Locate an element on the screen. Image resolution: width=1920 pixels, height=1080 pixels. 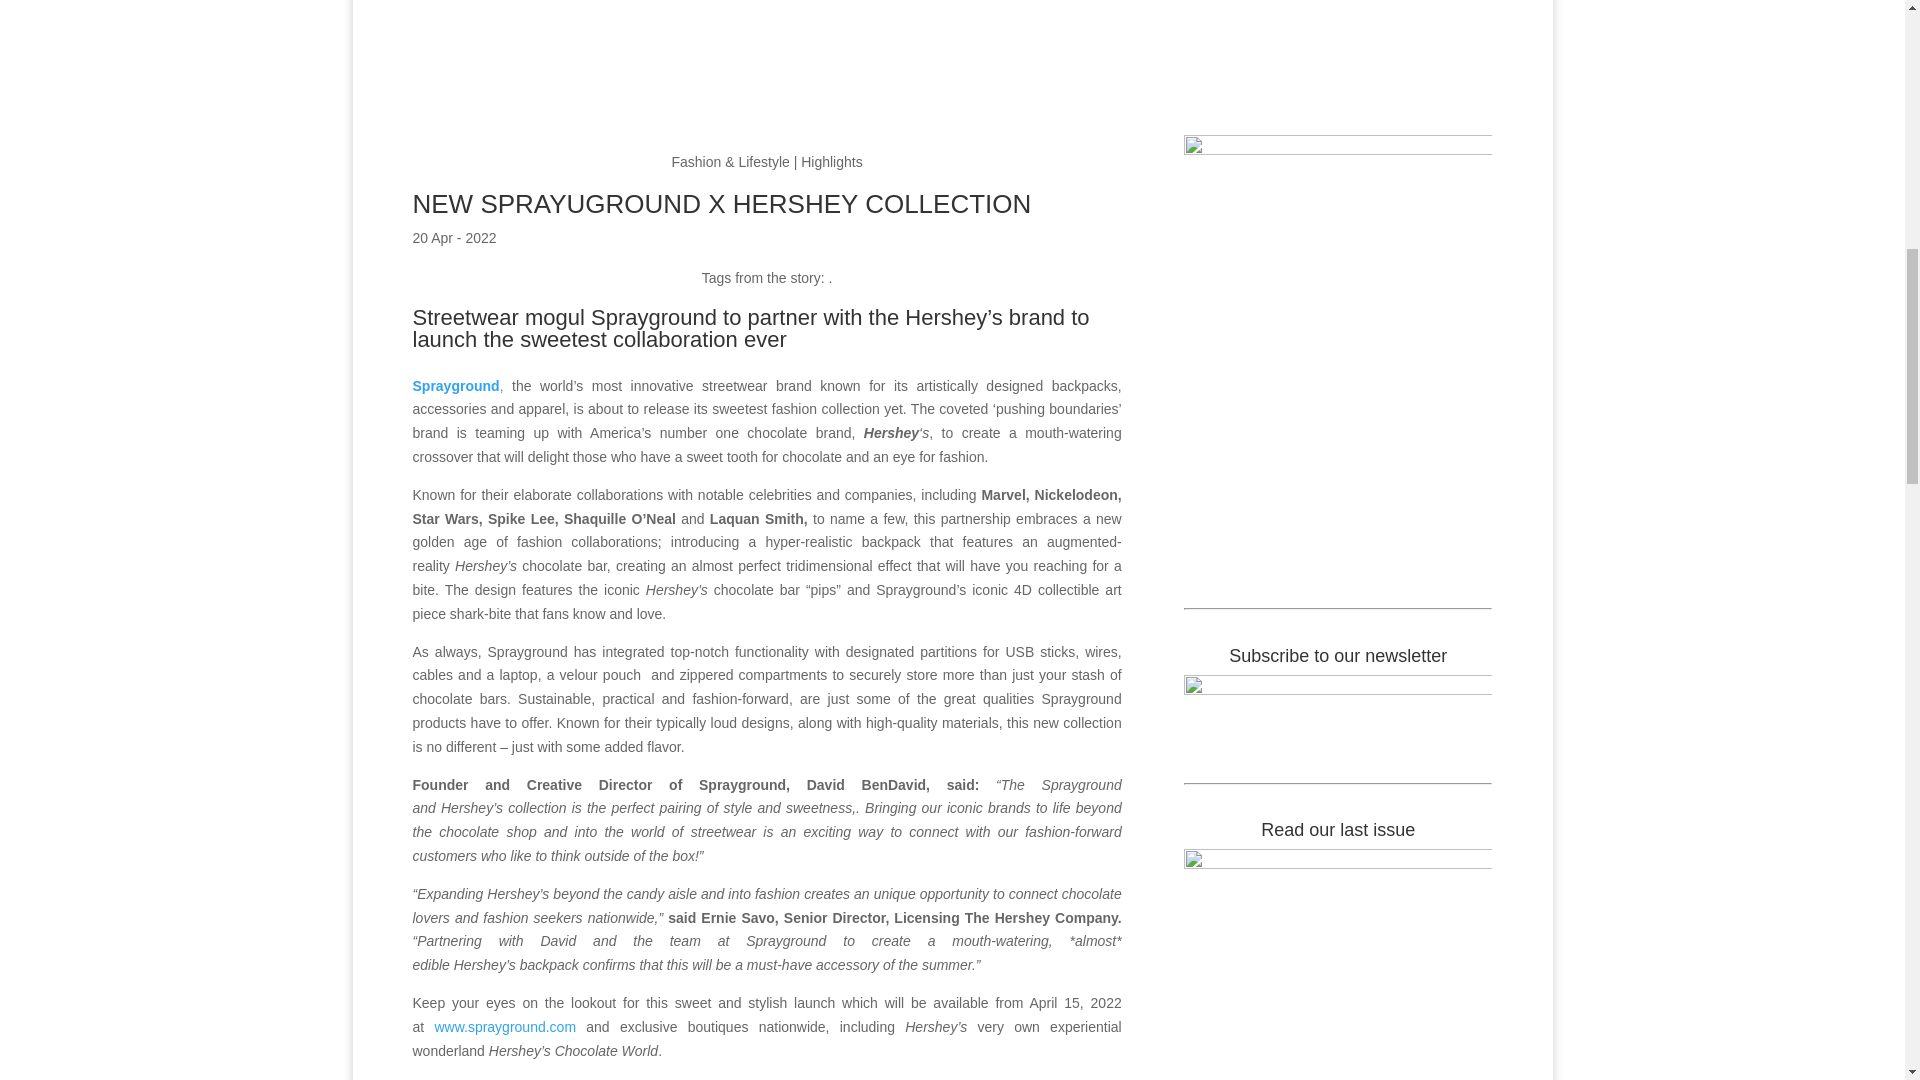
Sprayground-x-Hershey is located at coordinates (766, 68).